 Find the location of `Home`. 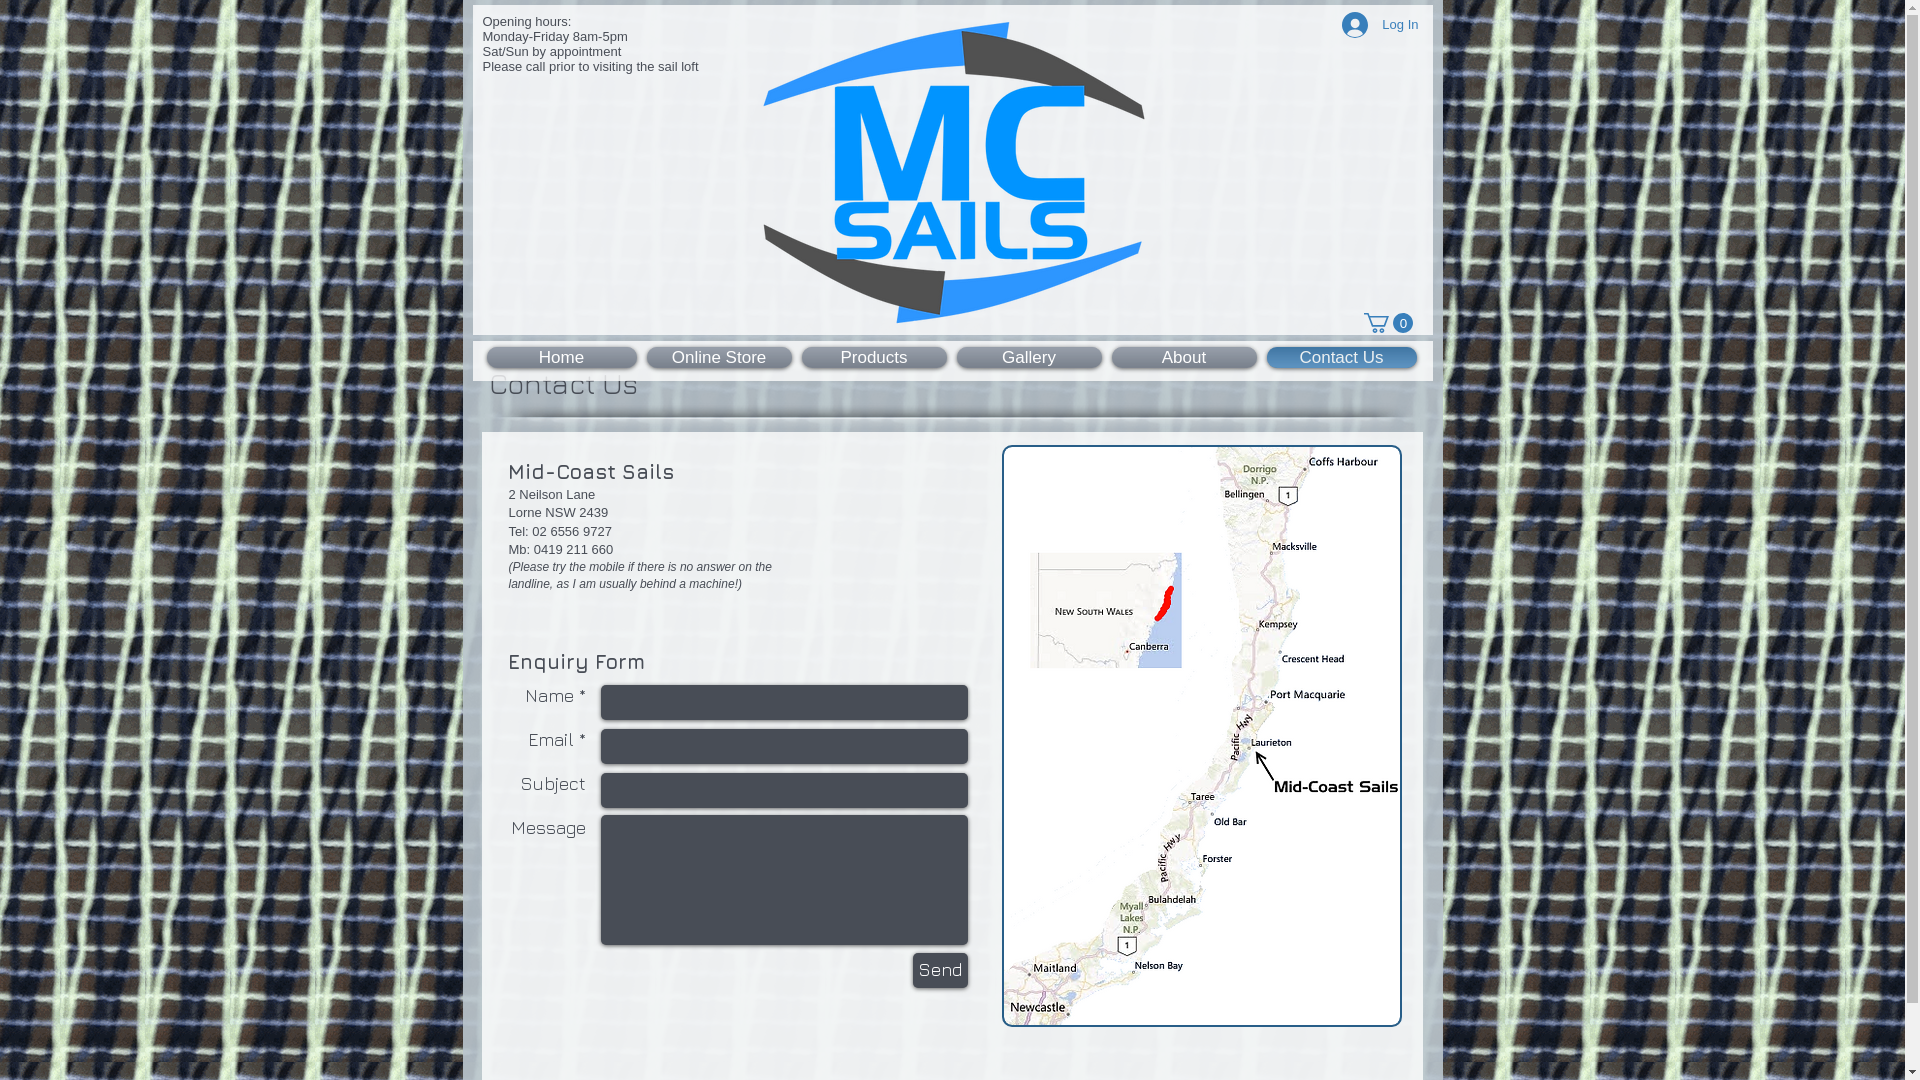

Home is located at coordinates (564, 358).